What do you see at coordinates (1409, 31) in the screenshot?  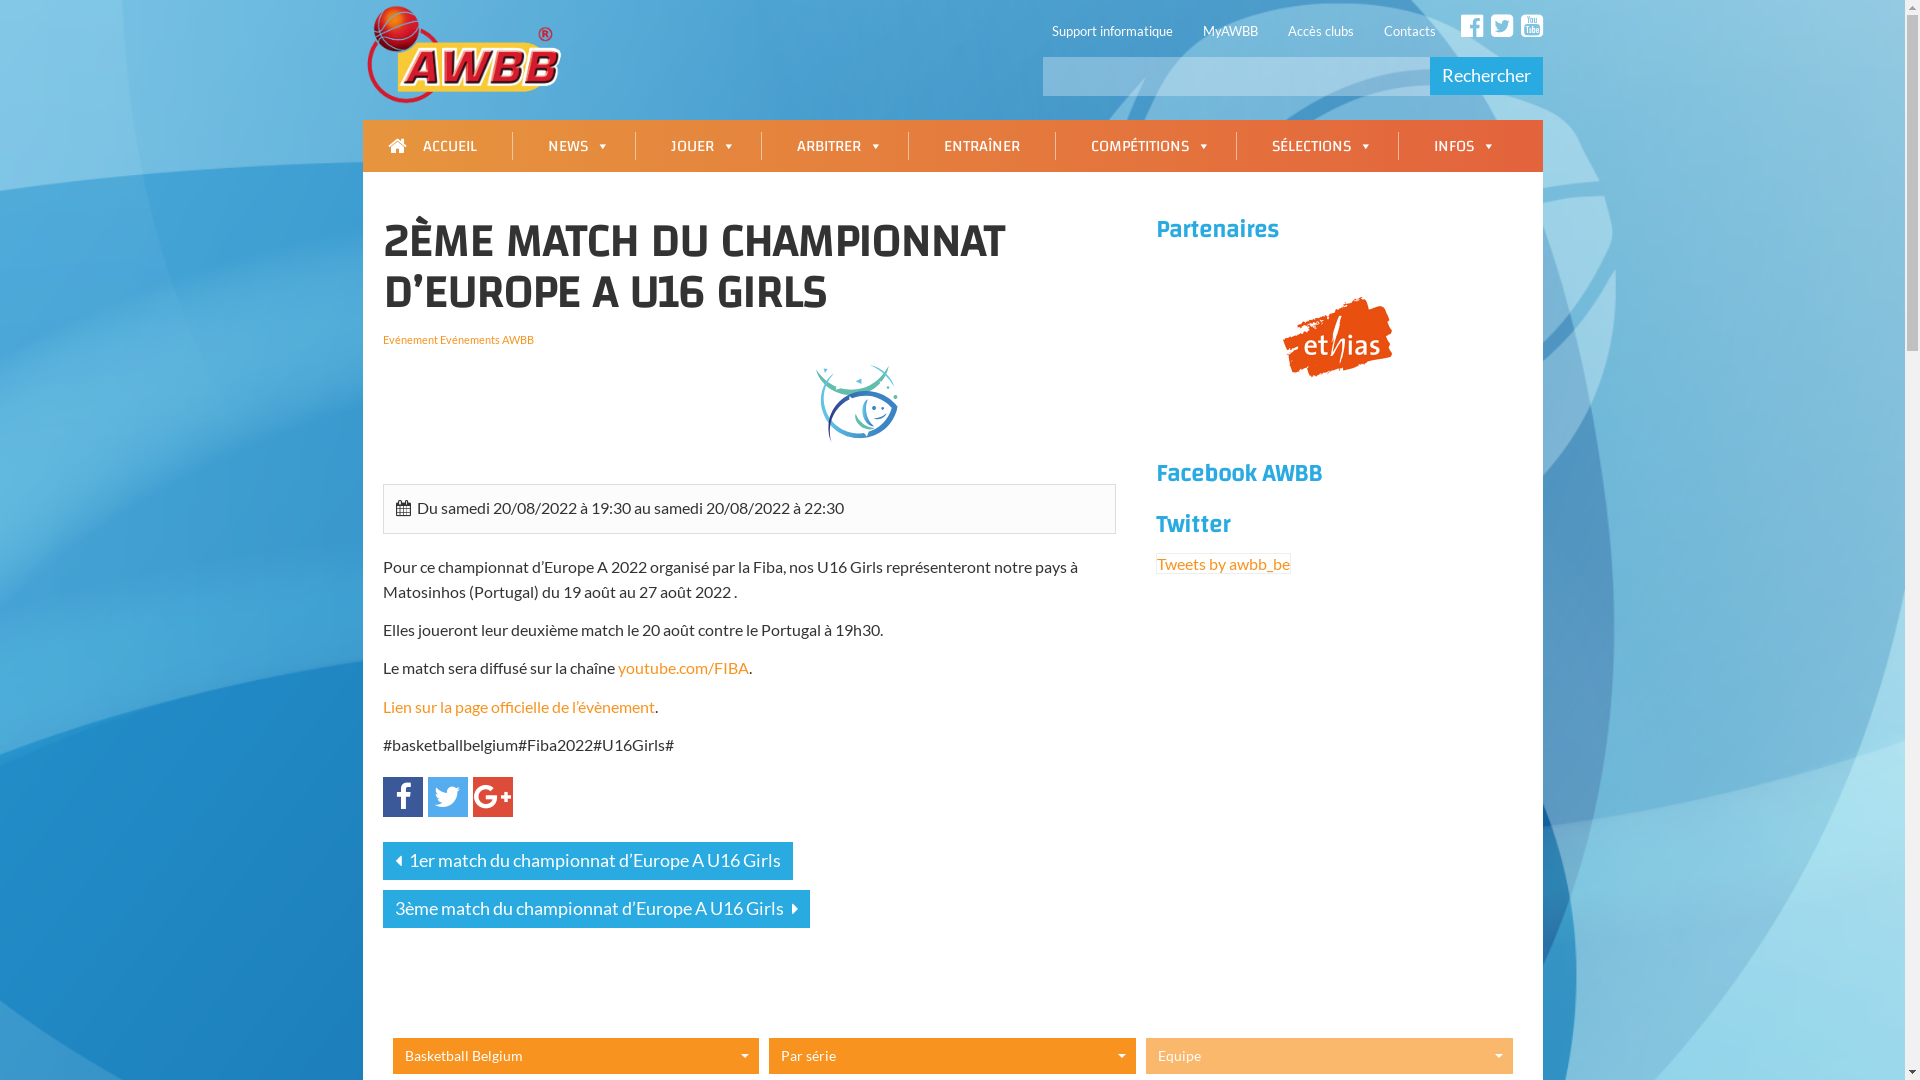 I see `Contacts` at bounding box center [1409, 31].